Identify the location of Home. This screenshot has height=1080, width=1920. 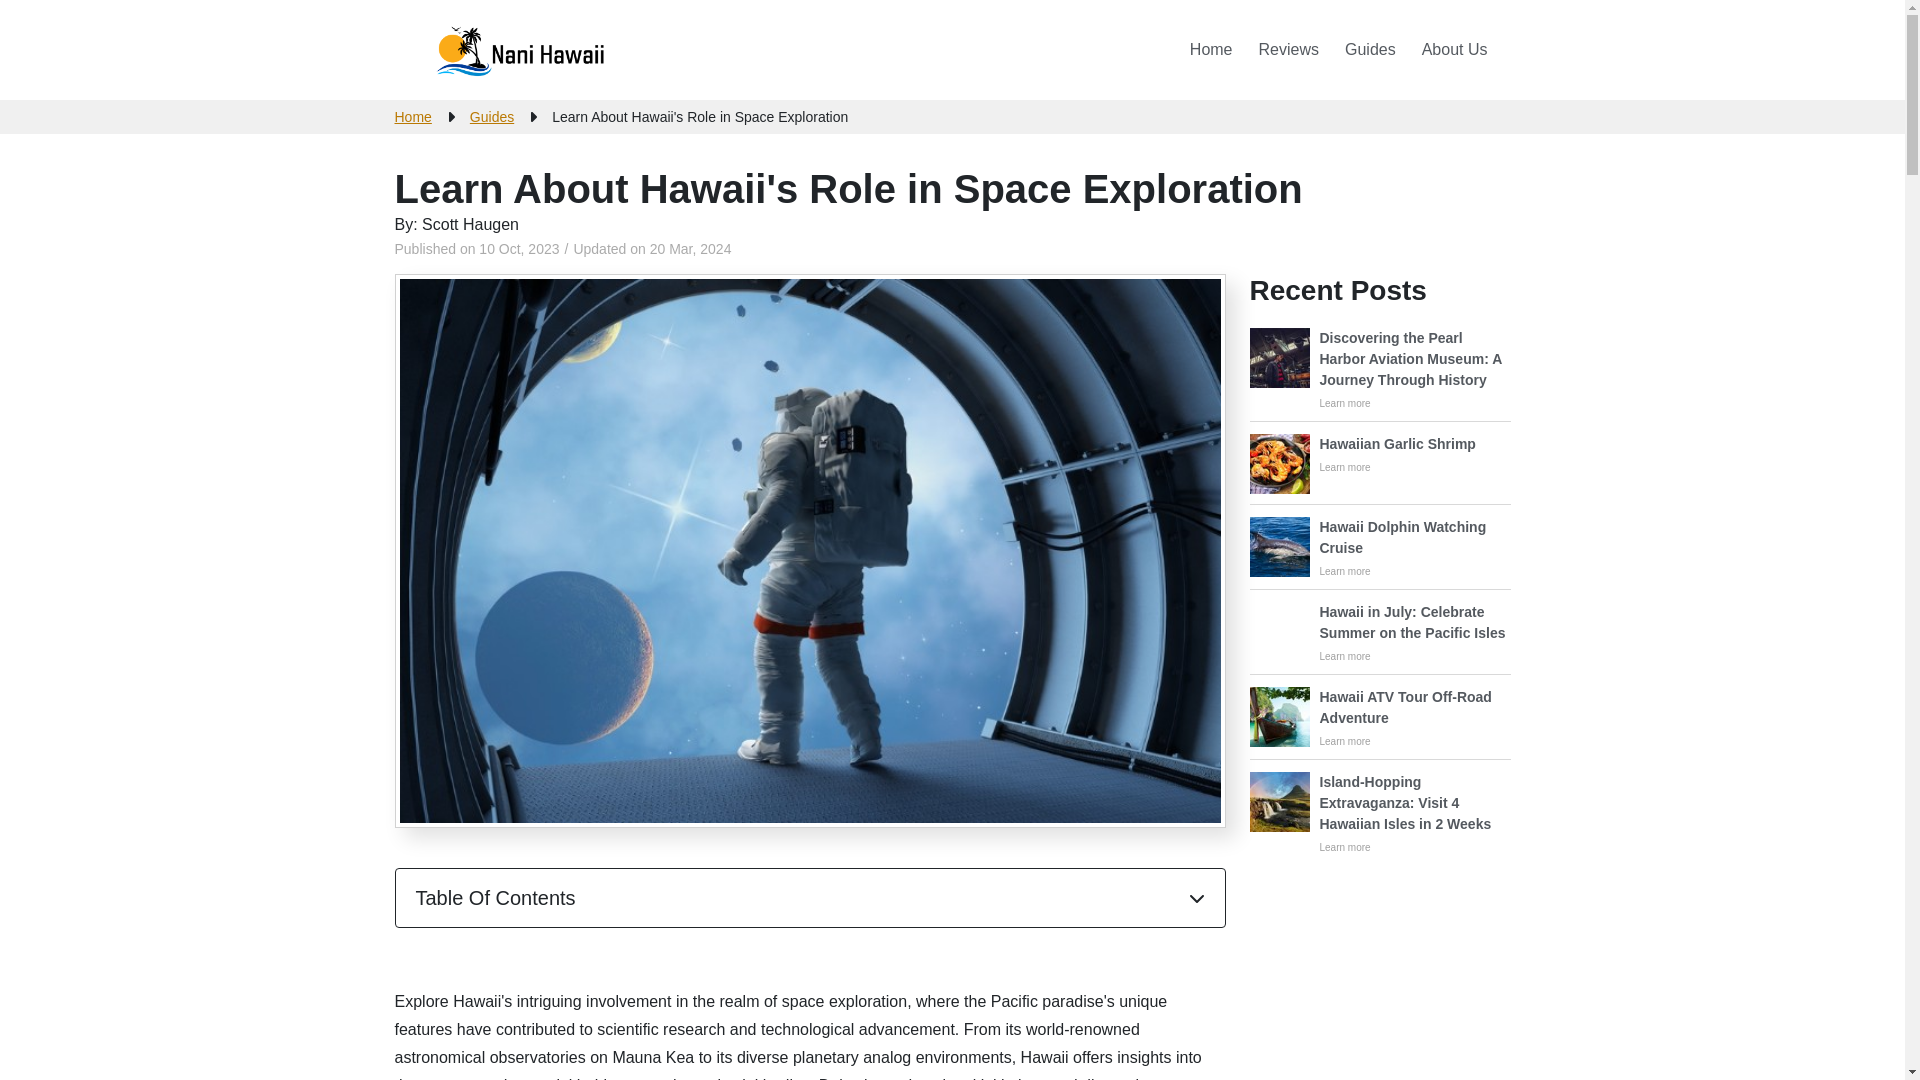
(1211, 50).